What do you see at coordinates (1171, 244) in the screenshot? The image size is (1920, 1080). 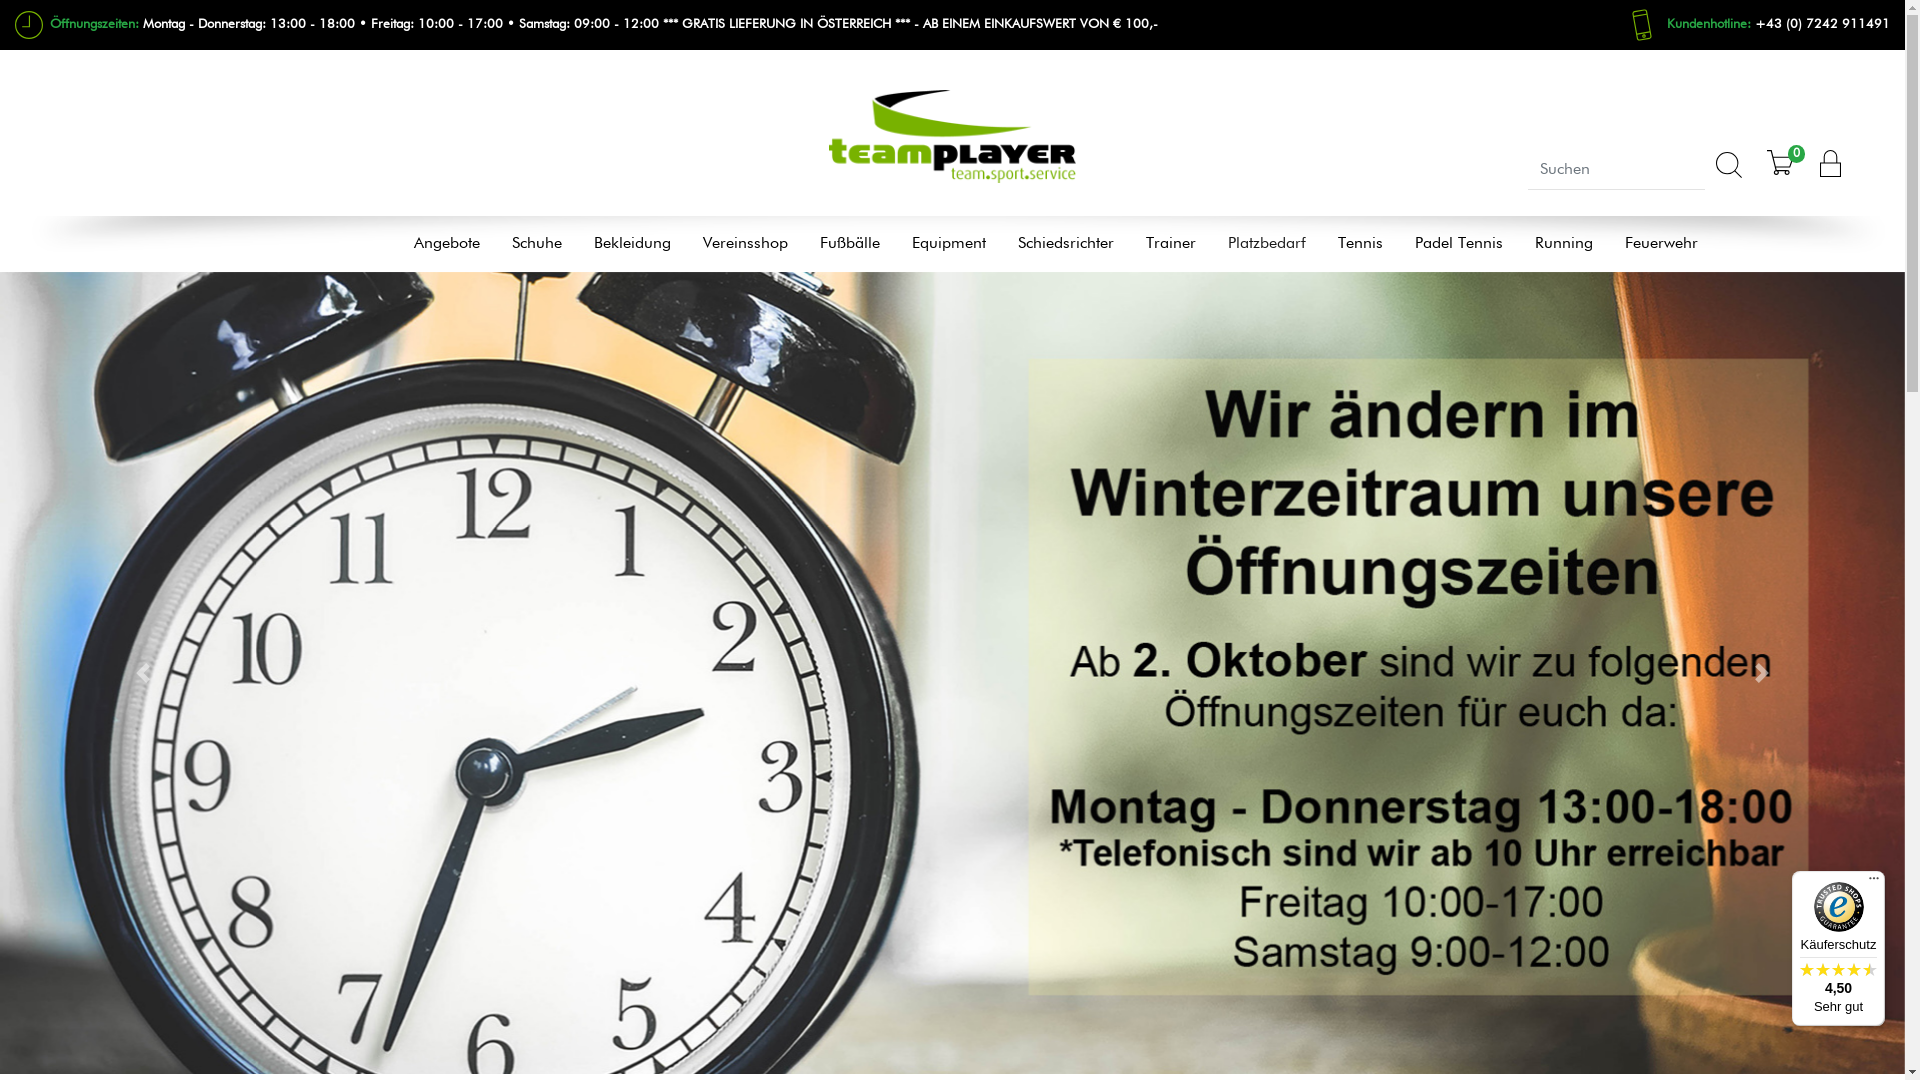 I see `Trainer` at bounding box center [1171, 244].